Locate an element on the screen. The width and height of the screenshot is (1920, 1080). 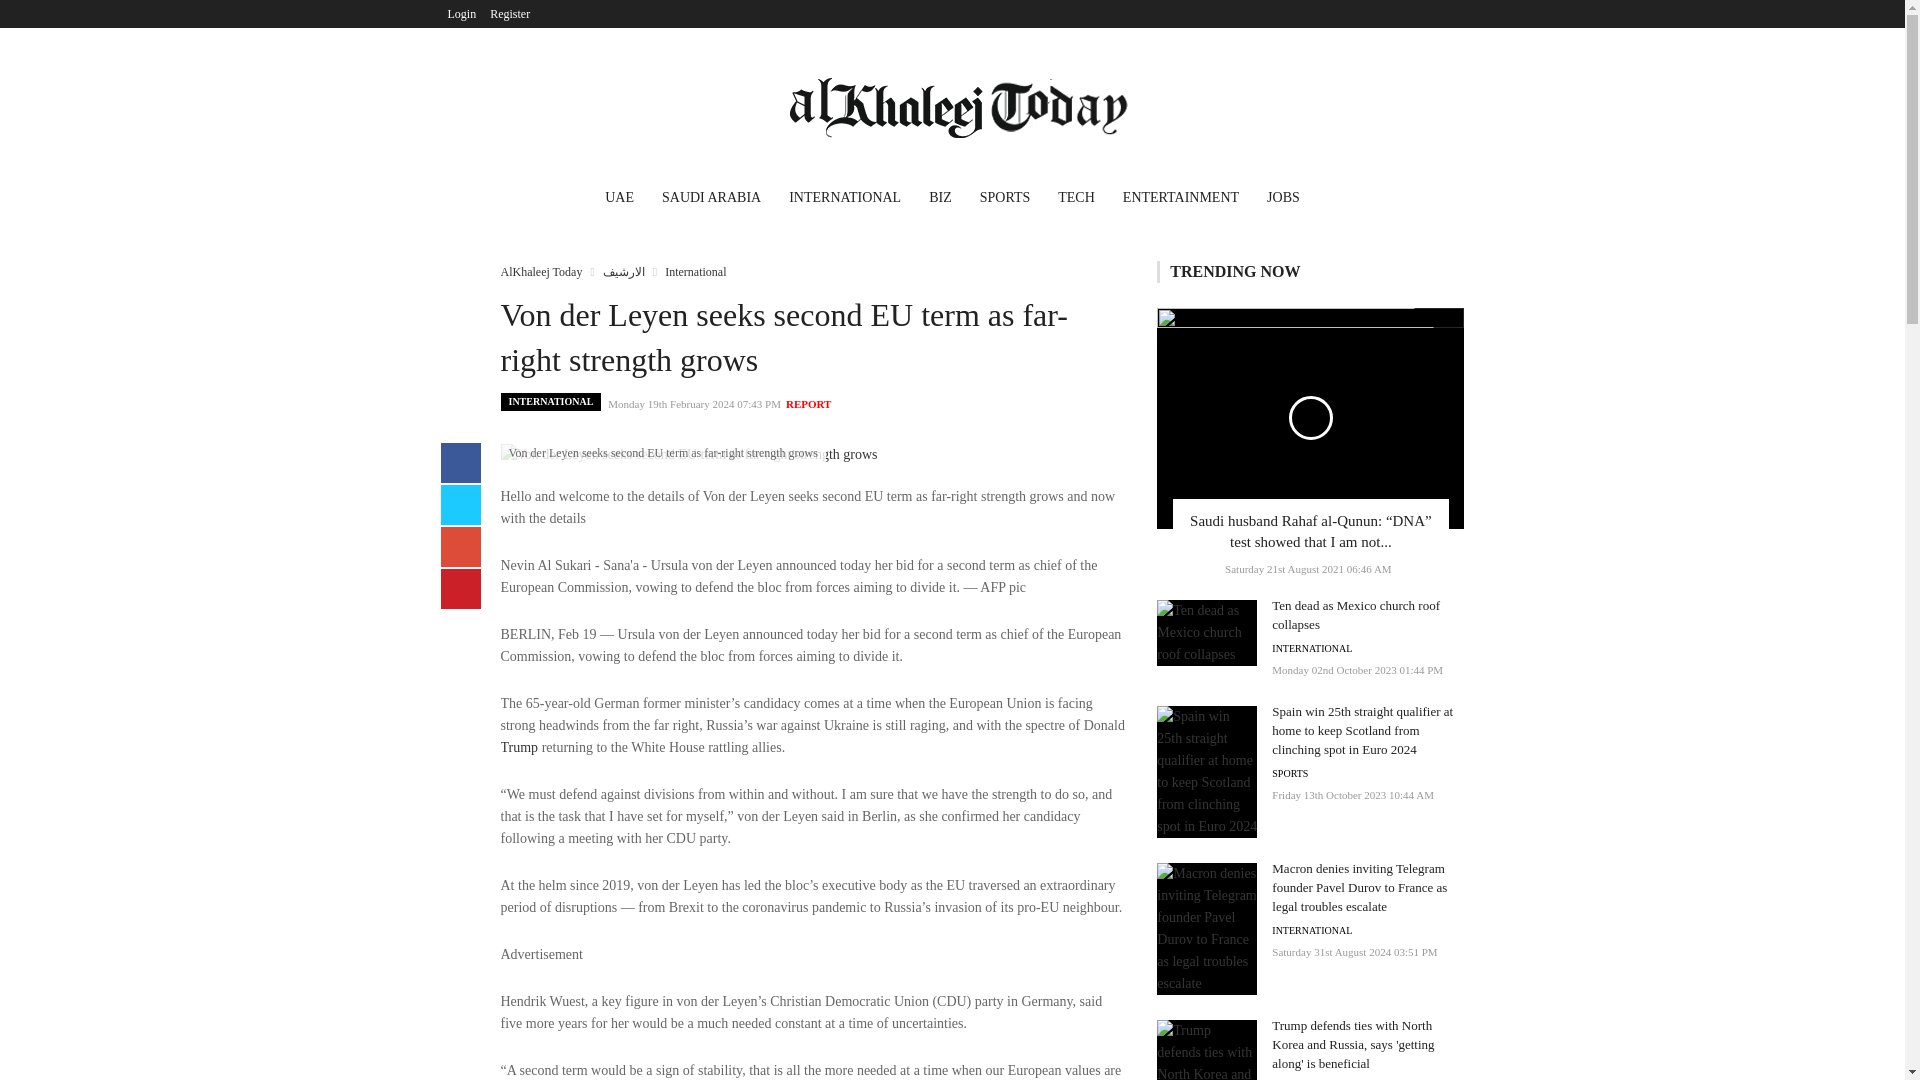
Register is located at coordinates (510, 14).